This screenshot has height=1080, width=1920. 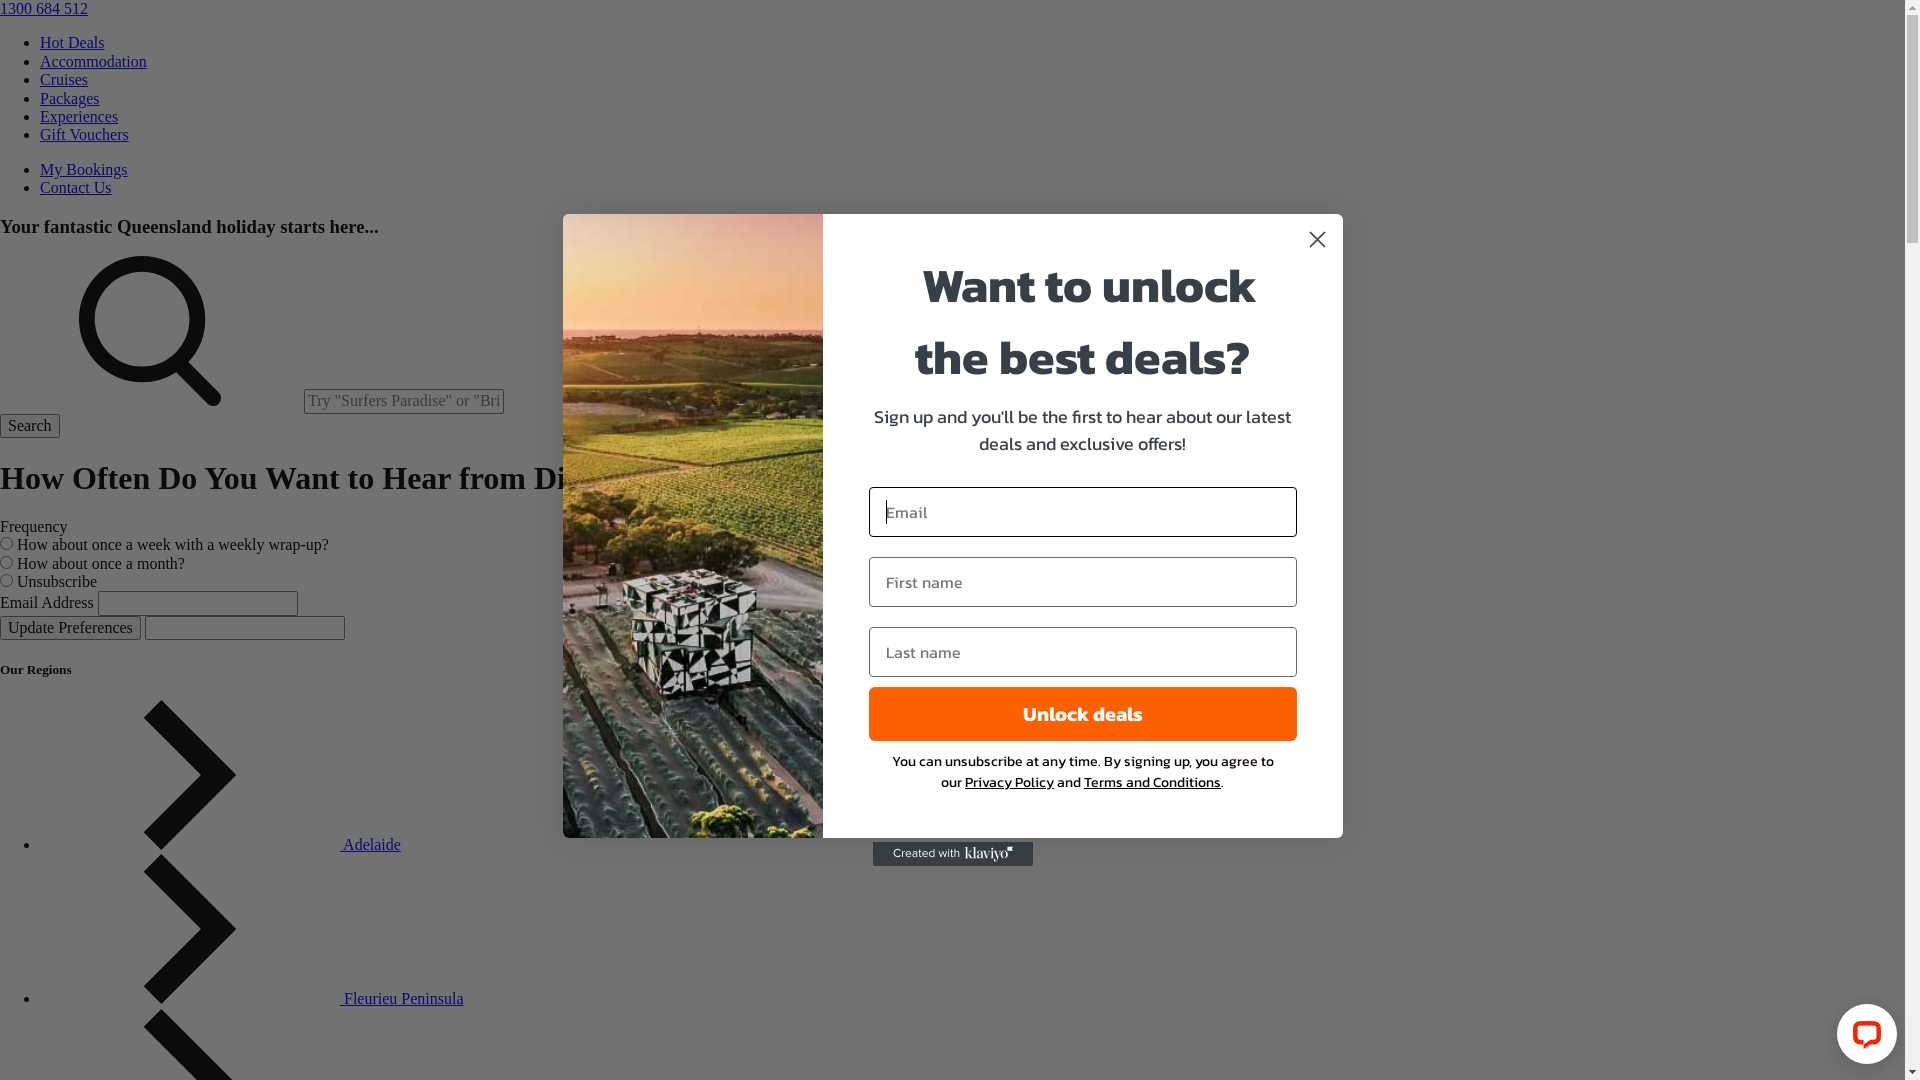 I want to click on Search, so click(x=30, y=426).